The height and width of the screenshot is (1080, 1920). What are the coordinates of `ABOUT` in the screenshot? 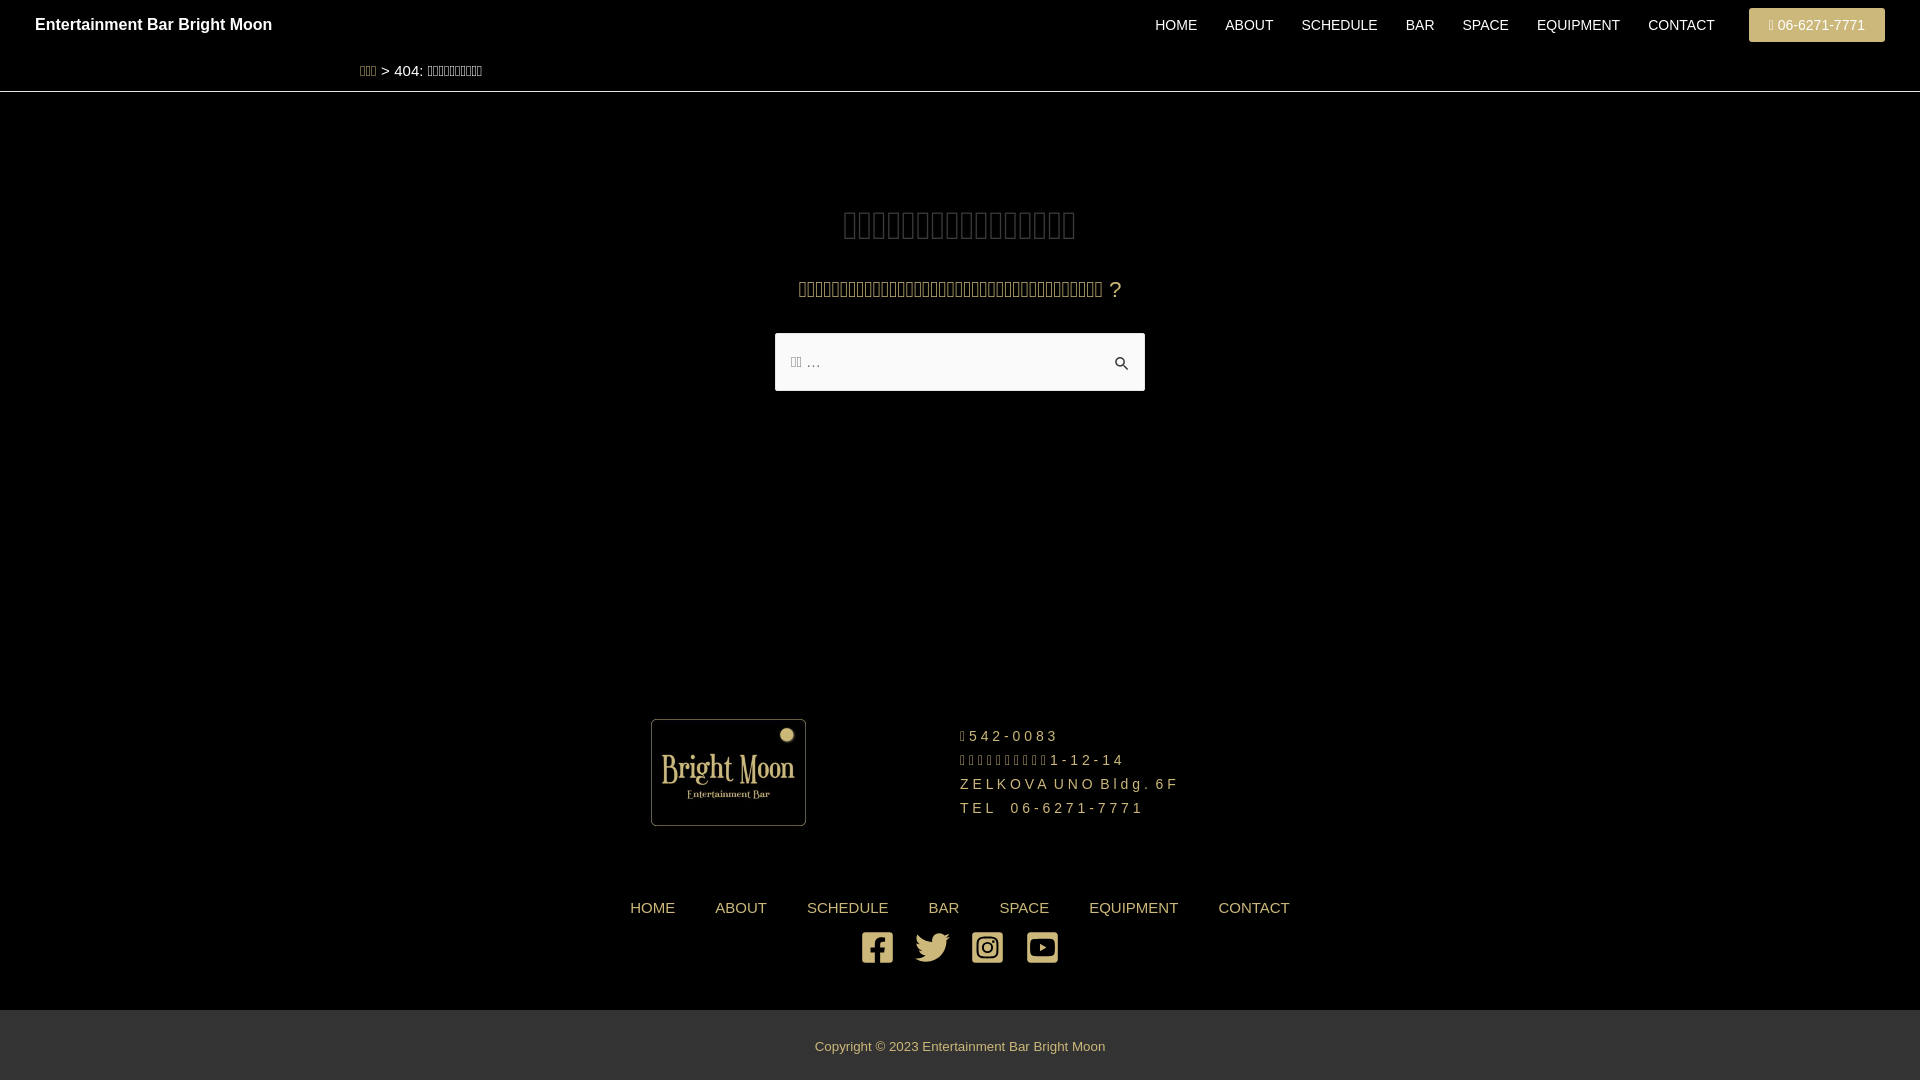 It's located at (741, 908).